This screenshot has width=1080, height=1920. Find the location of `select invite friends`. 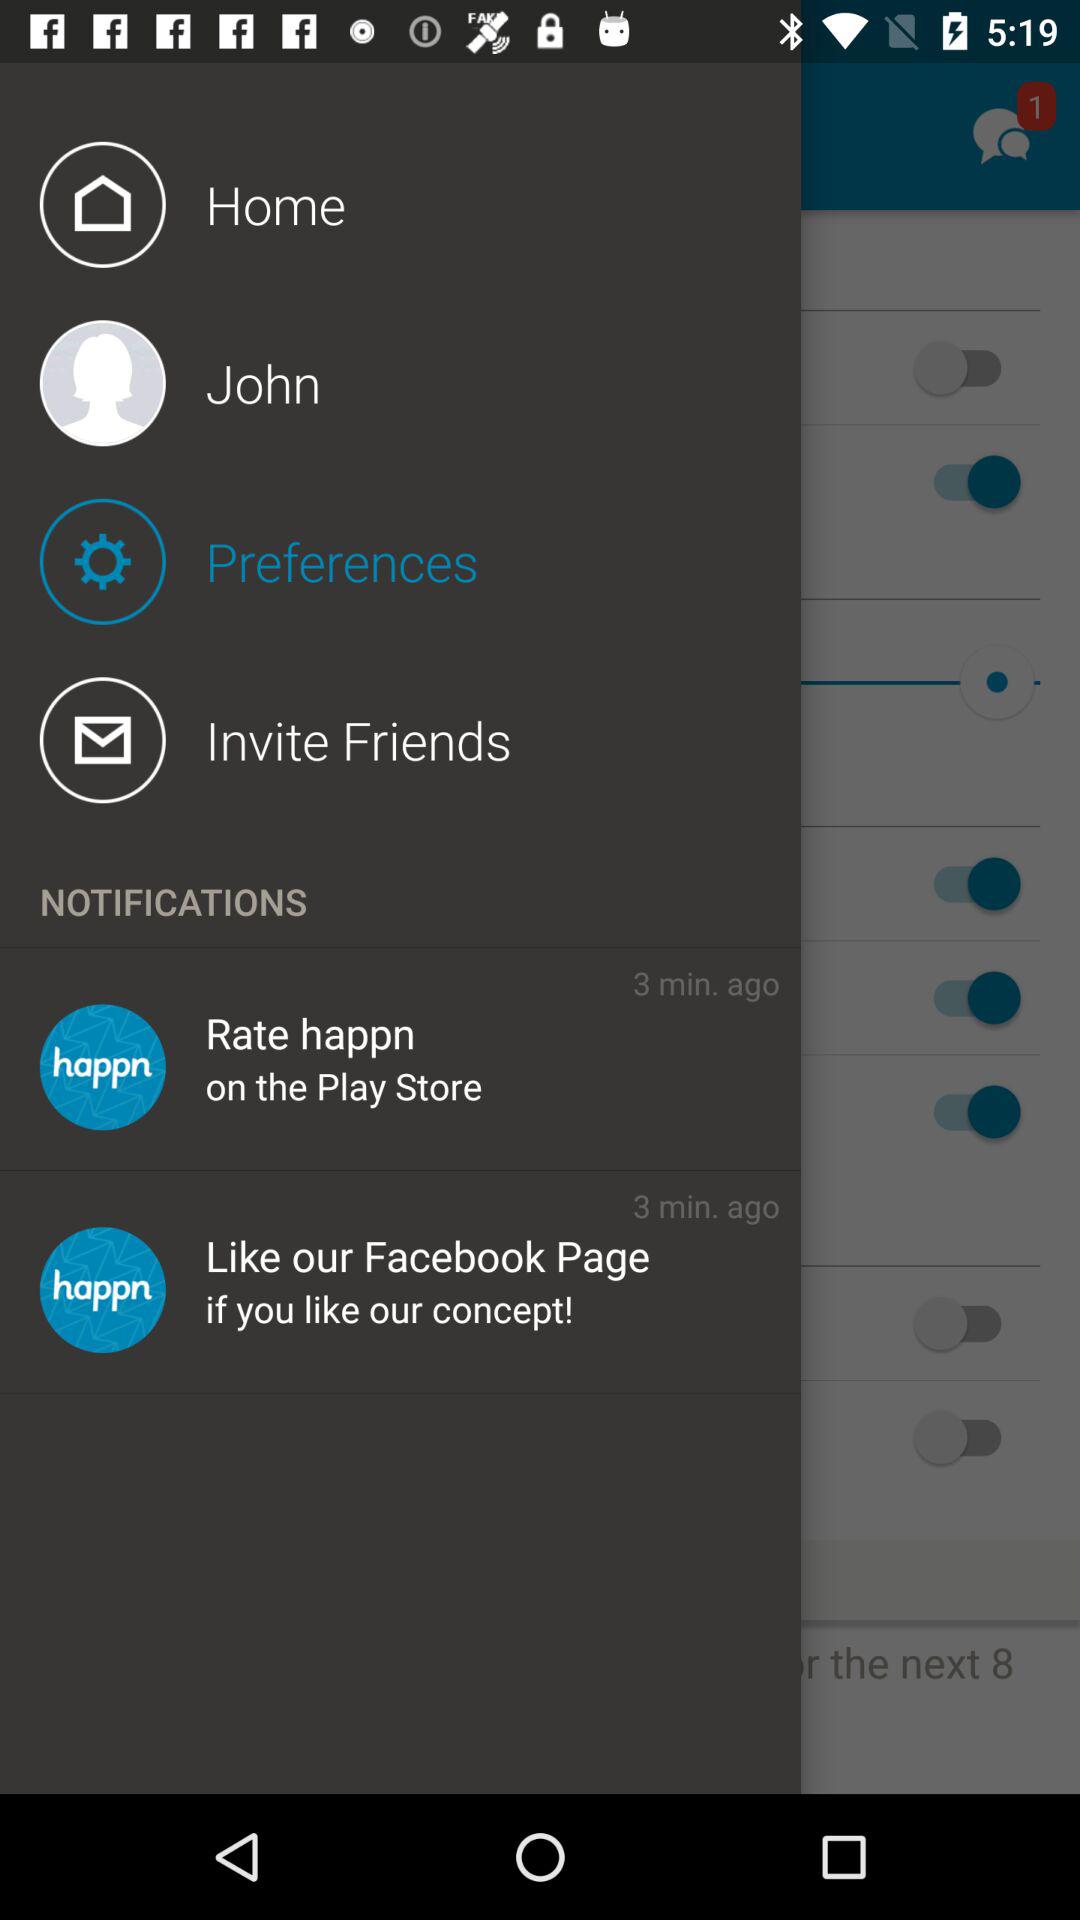

select invite friends is located at coordinates (420, 740).